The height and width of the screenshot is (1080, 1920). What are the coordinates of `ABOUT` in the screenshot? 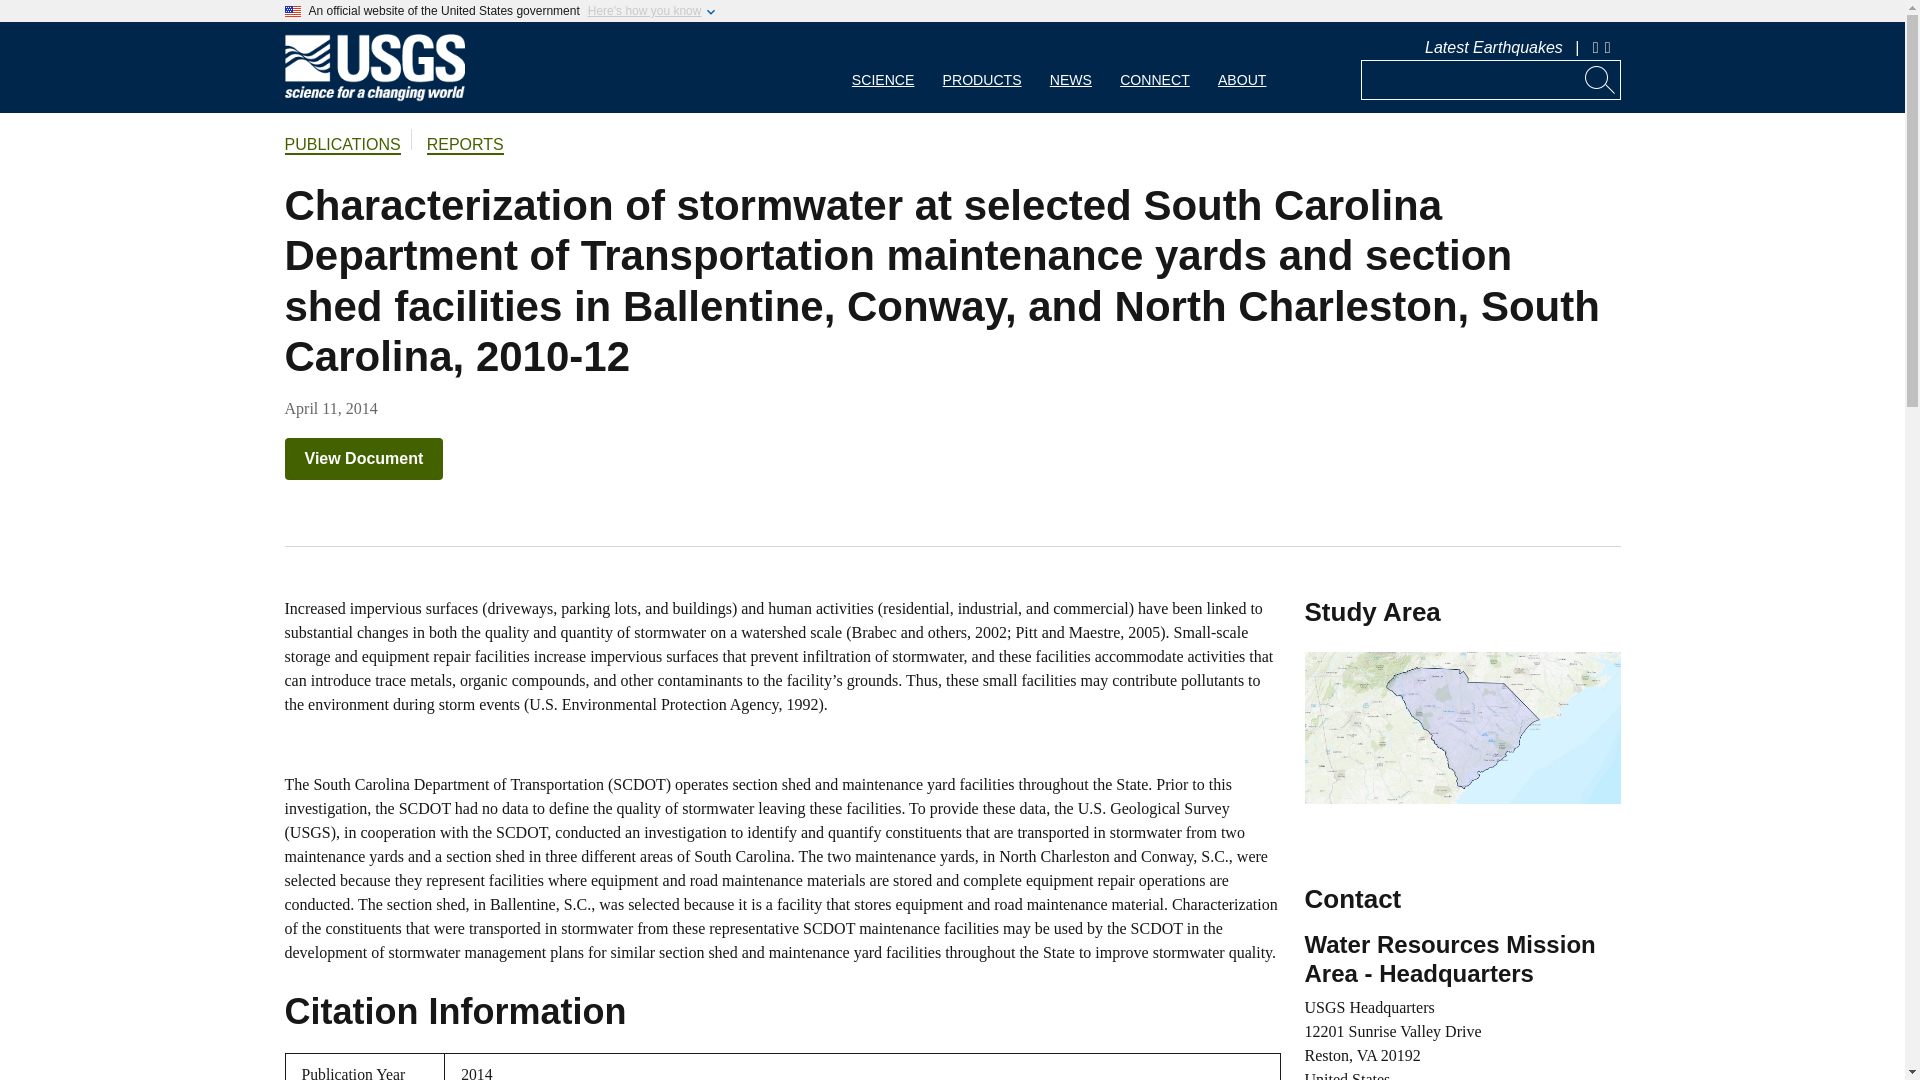 It's located at (1242, 67).